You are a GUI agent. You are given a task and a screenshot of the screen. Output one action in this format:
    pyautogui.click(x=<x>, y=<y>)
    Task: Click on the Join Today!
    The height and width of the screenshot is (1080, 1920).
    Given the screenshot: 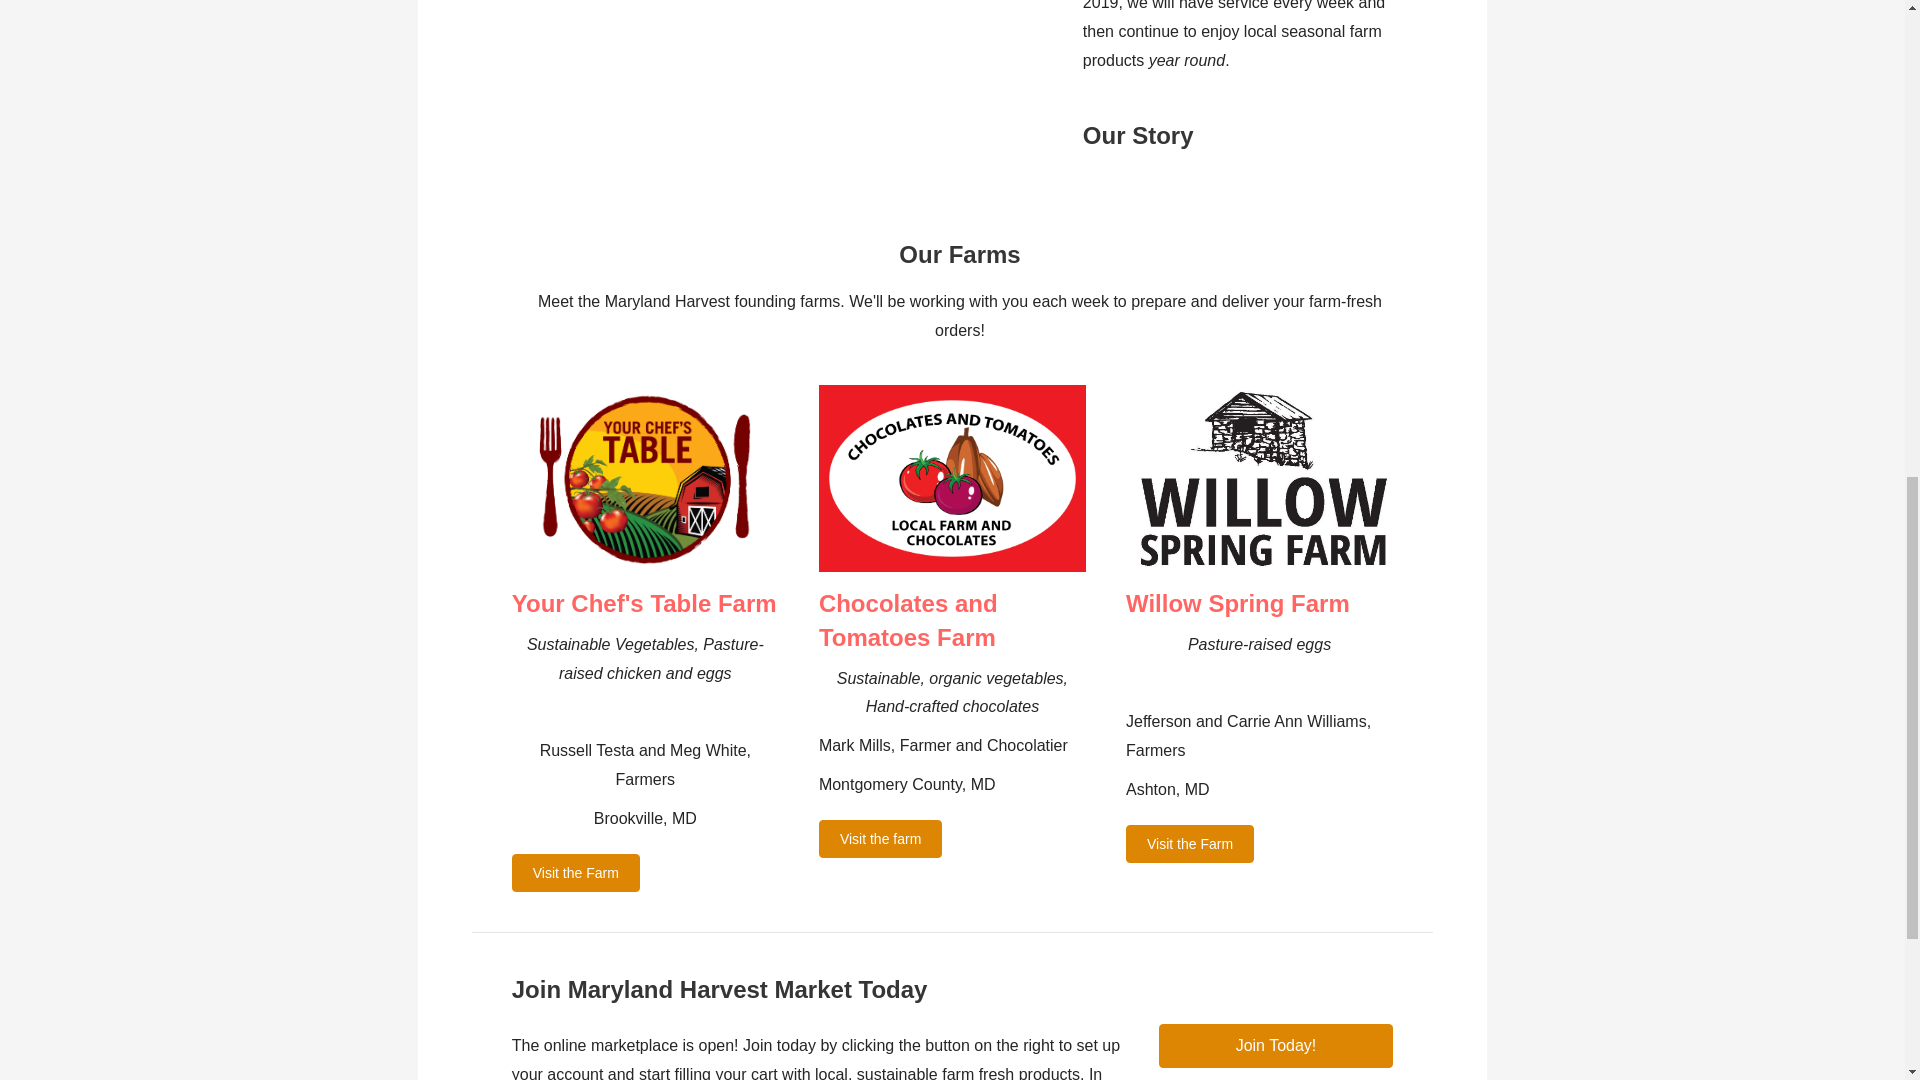 What is the action you would take?
    pyautogui.click(x=1276, y=1046)
    